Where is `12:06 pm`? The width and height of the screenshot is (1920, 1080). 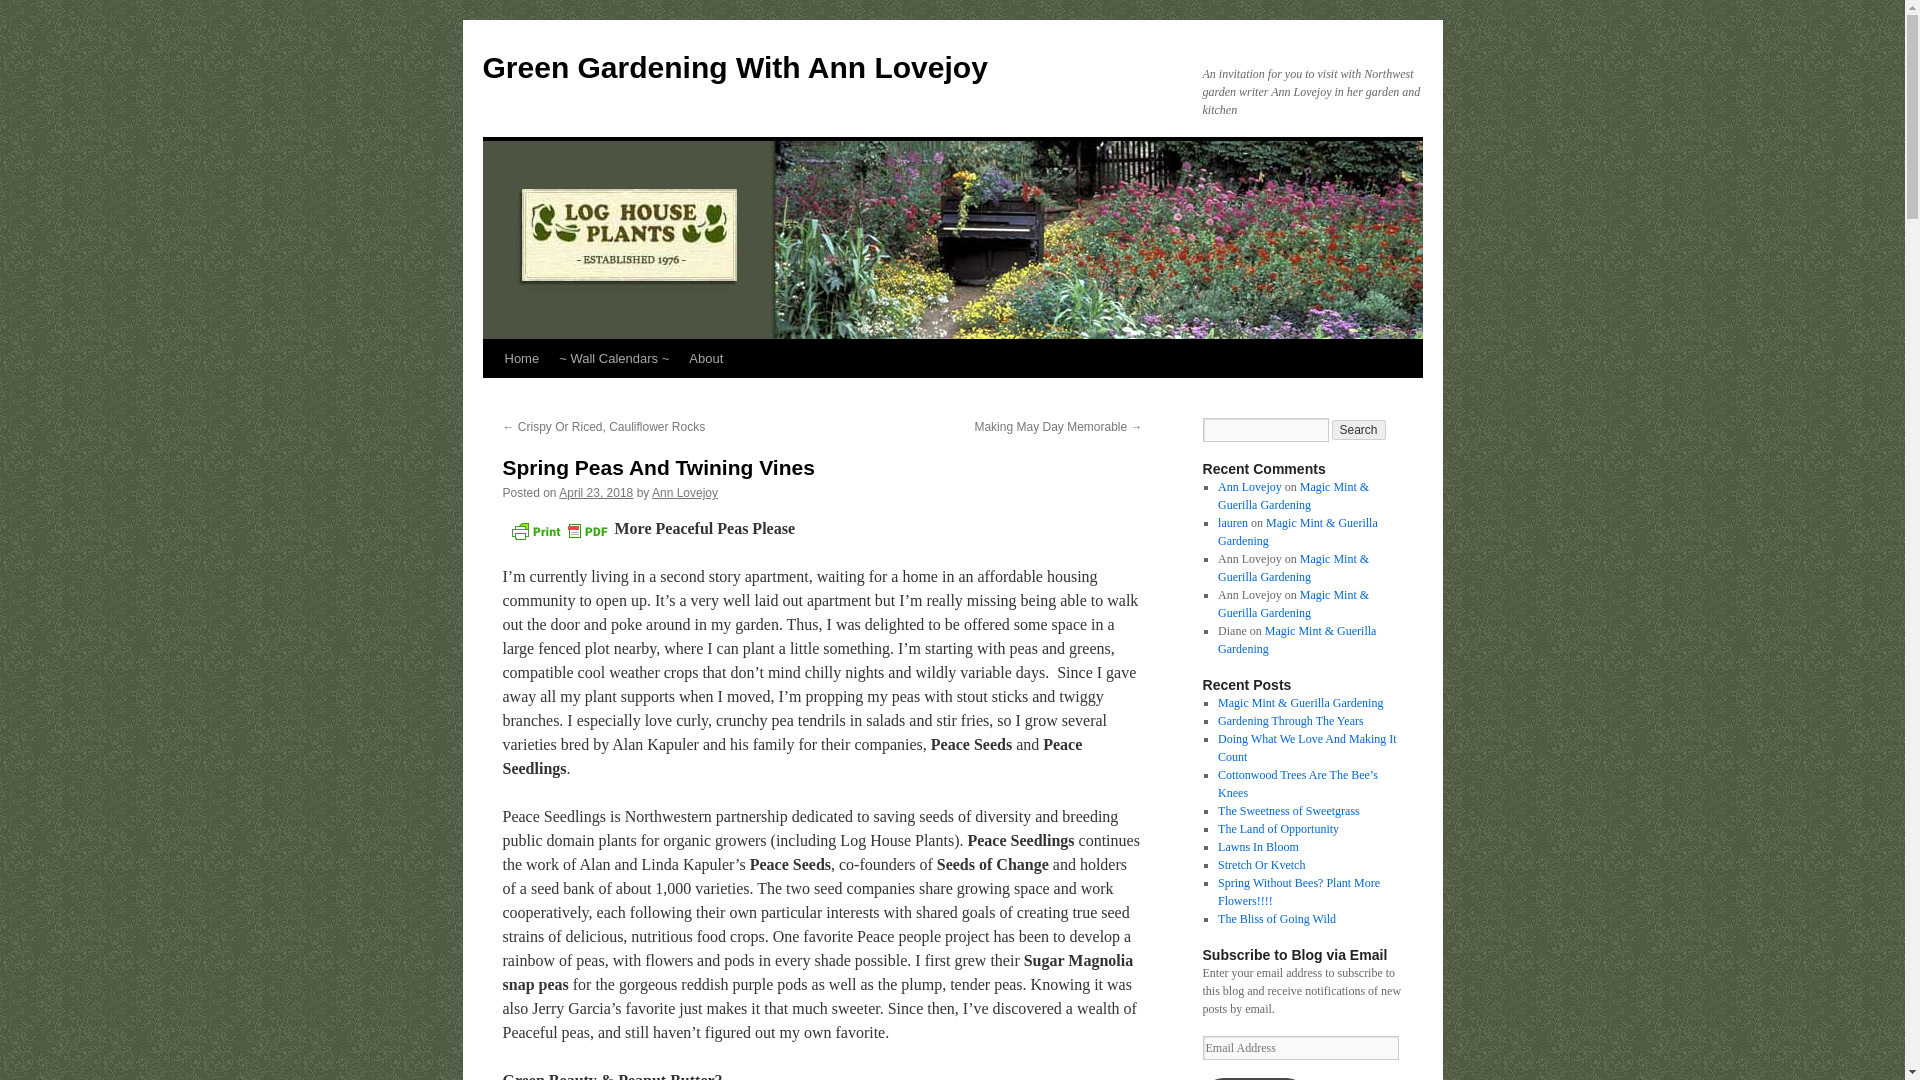
12:06 pm is located at coordinates (596, 493).